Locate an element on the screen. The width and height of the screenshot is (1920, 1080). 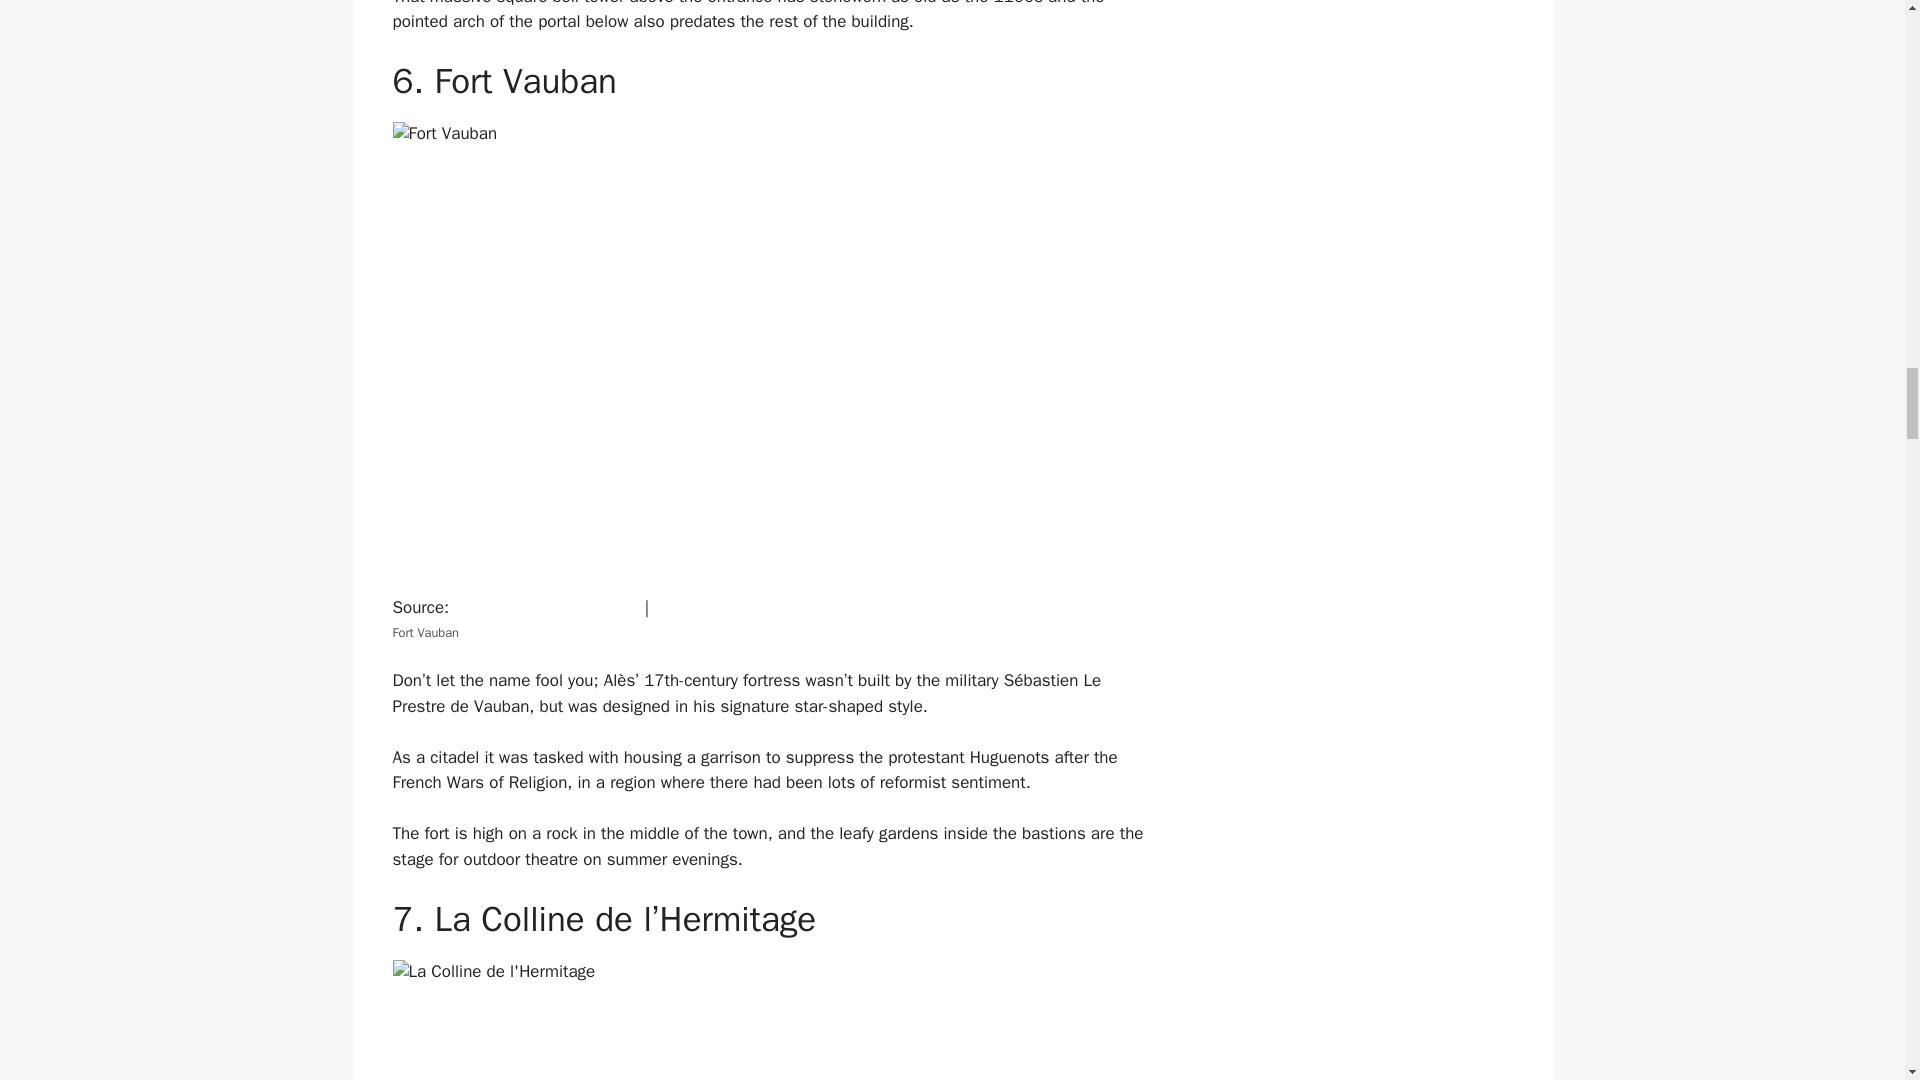
CC BY-SA 4.0 is located at coordinates (705, 607).